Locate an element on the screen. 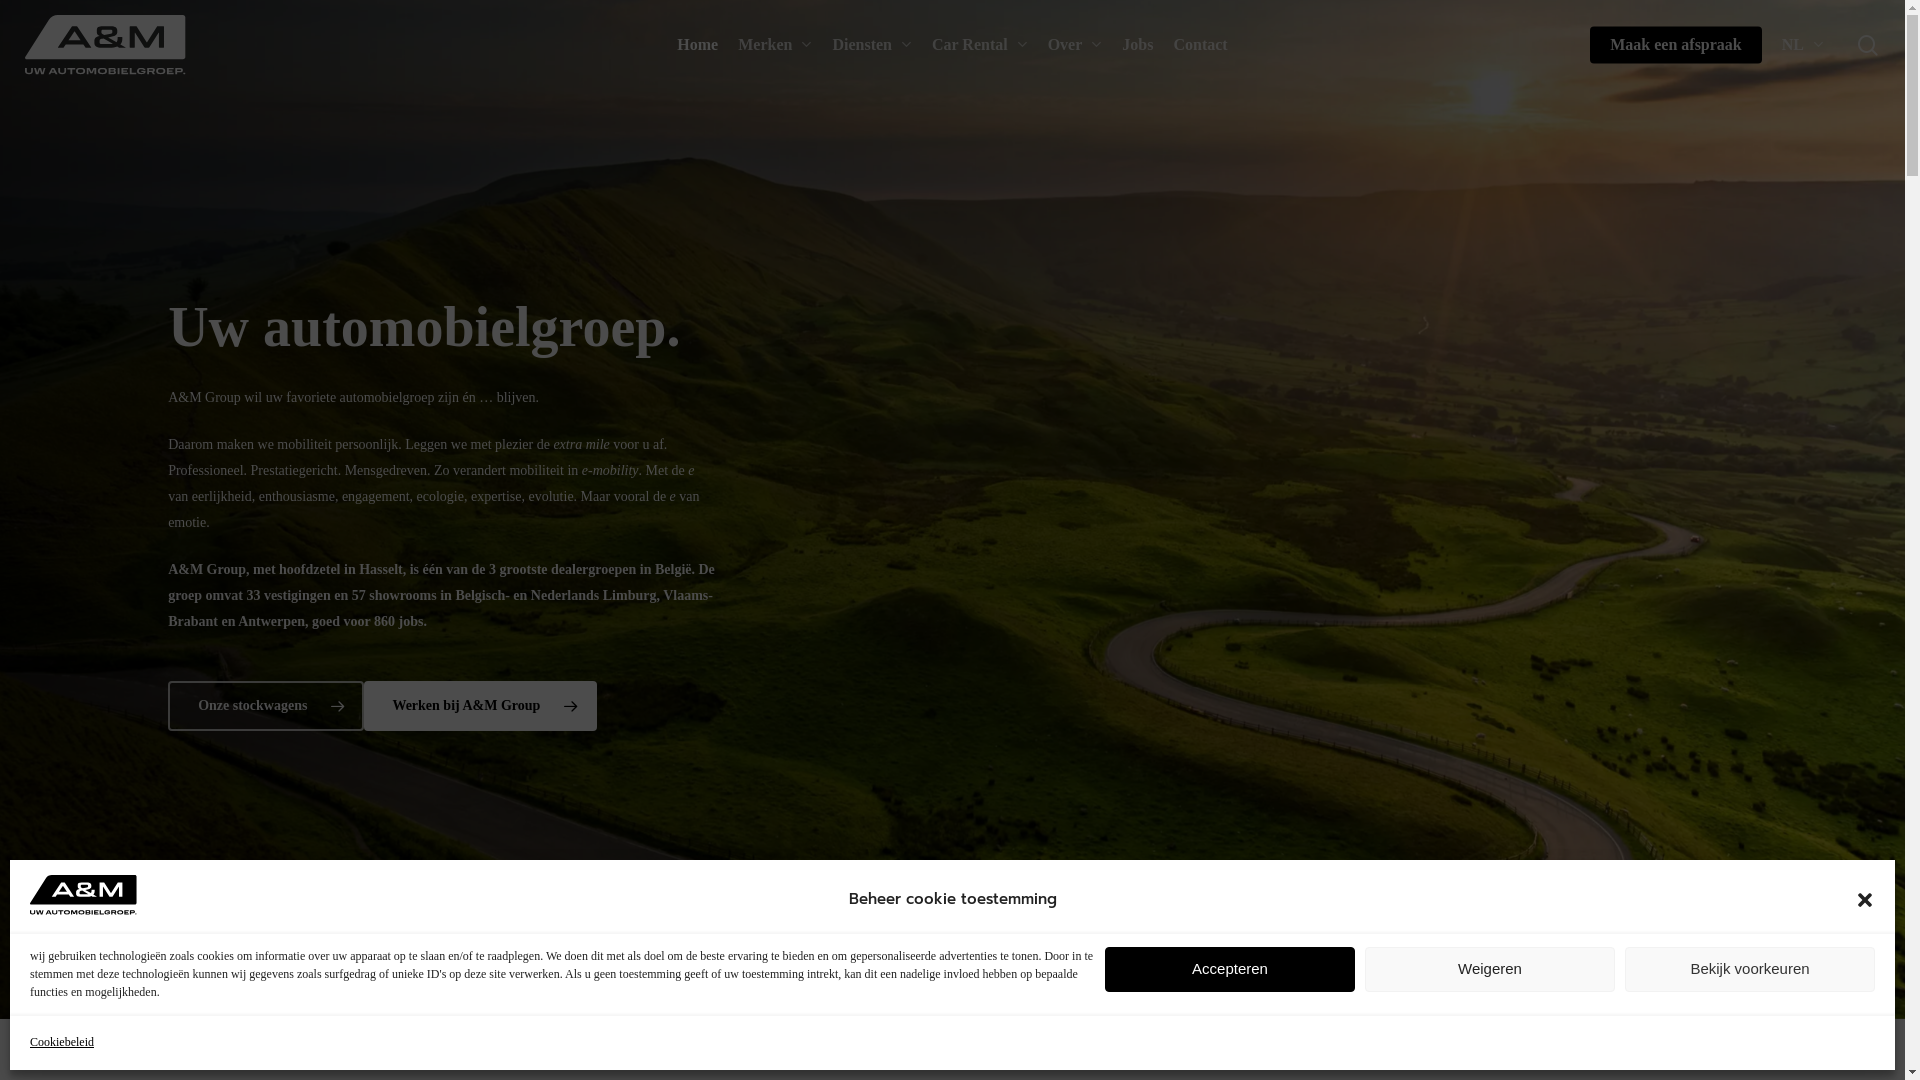 This screenshot has width=1920, height=1080. Onze stockwagens is located at coordinates (266, 706).